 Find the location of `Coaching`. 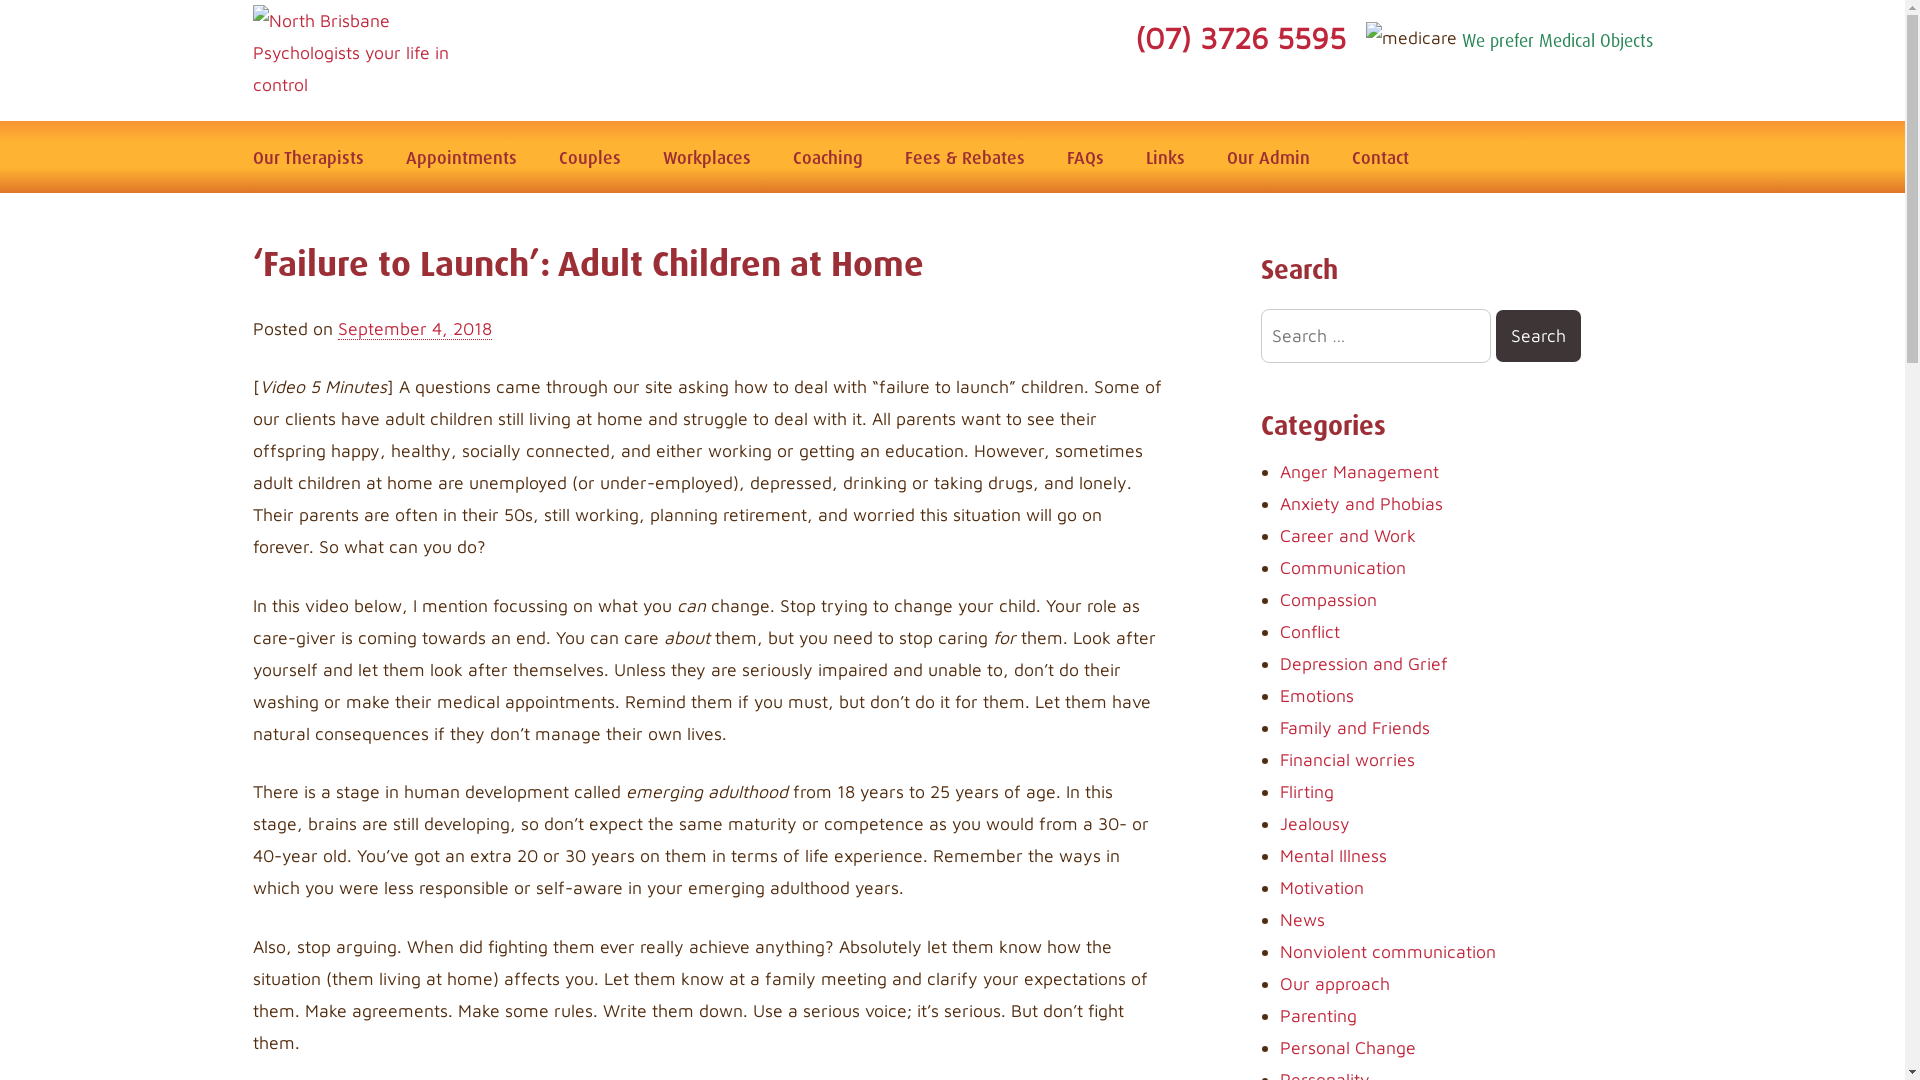

Coaching is located at coordinates (827, 157).